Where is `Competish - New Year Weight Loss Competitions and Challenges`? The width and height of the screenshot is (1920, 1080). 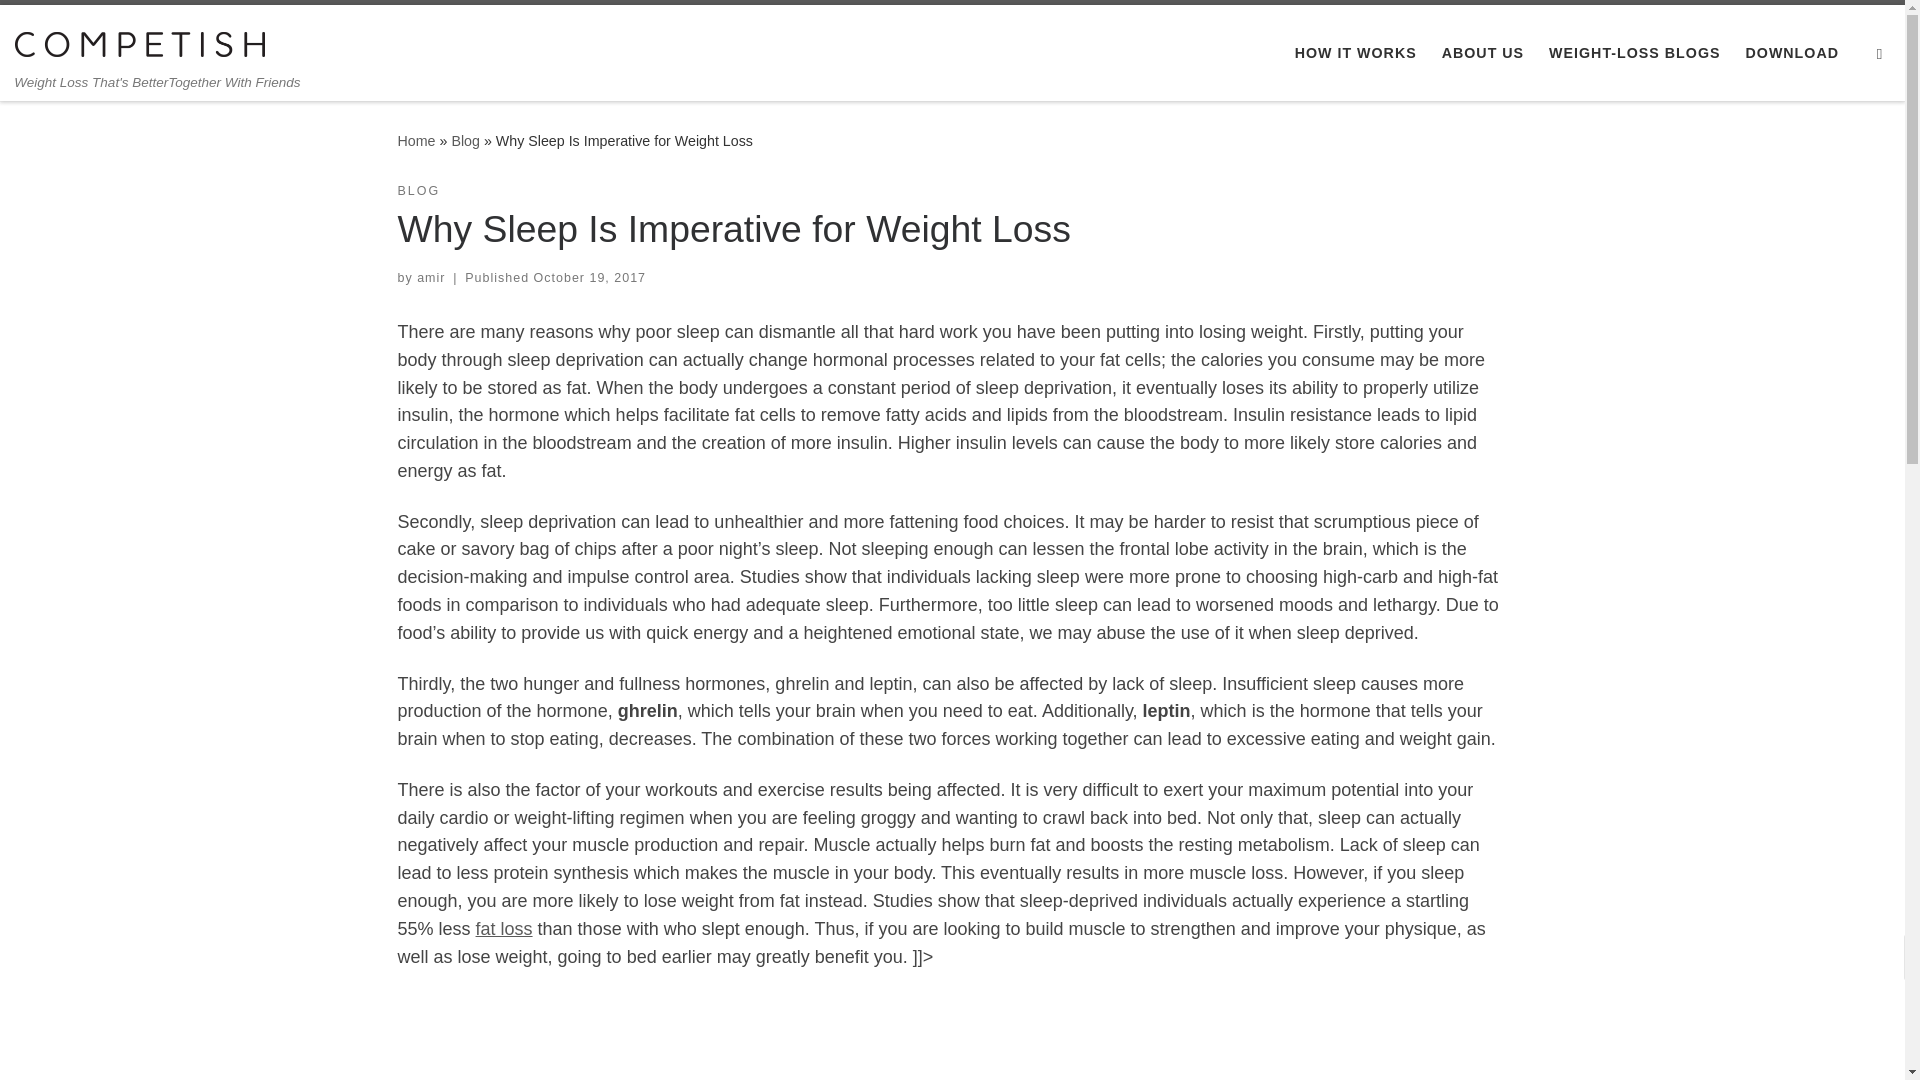 Competish - New Year Weight Loss Competitions and Challenges is located at coordinates (416, 140).